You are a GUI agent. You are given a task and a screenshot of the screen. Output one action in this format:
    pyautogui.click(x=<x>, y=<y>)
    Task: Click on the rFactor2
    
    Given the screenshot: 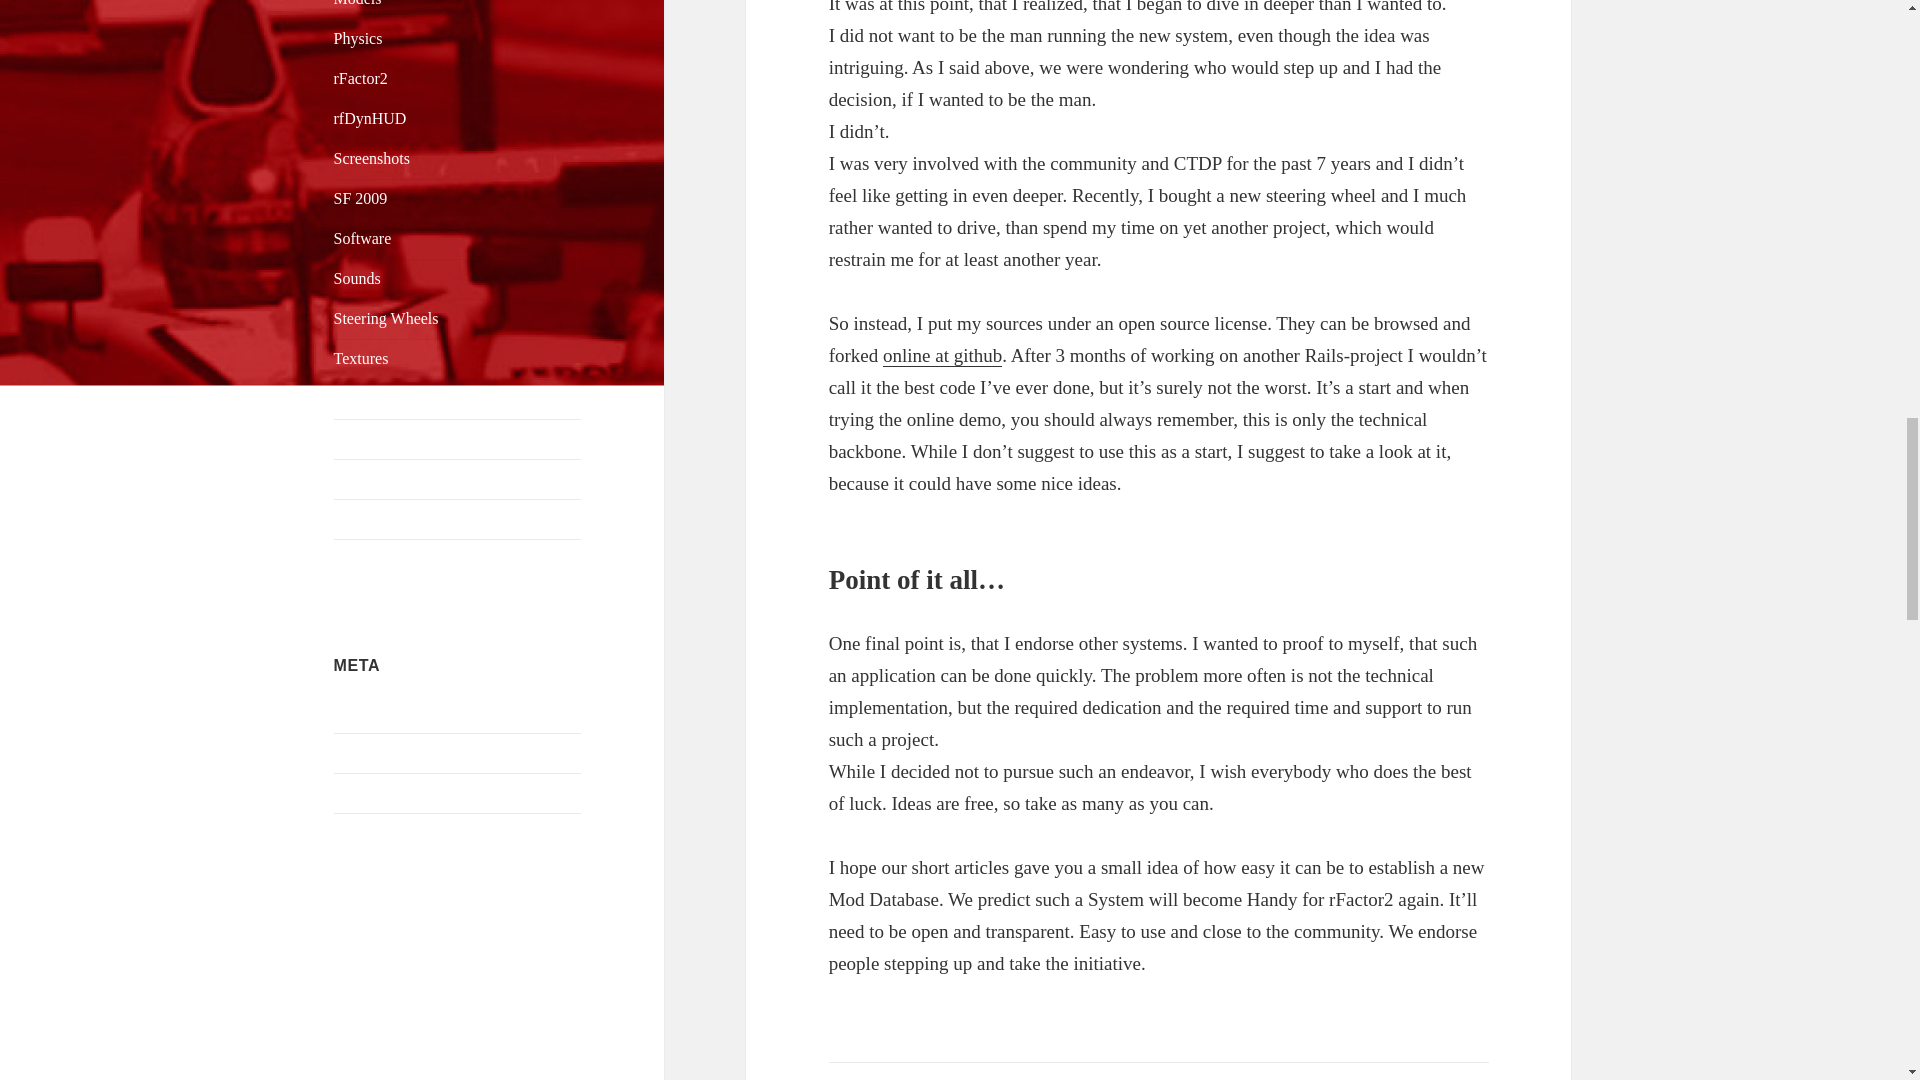 What is the action you would take?
    pyautogui.click(x=360, y=78)
    